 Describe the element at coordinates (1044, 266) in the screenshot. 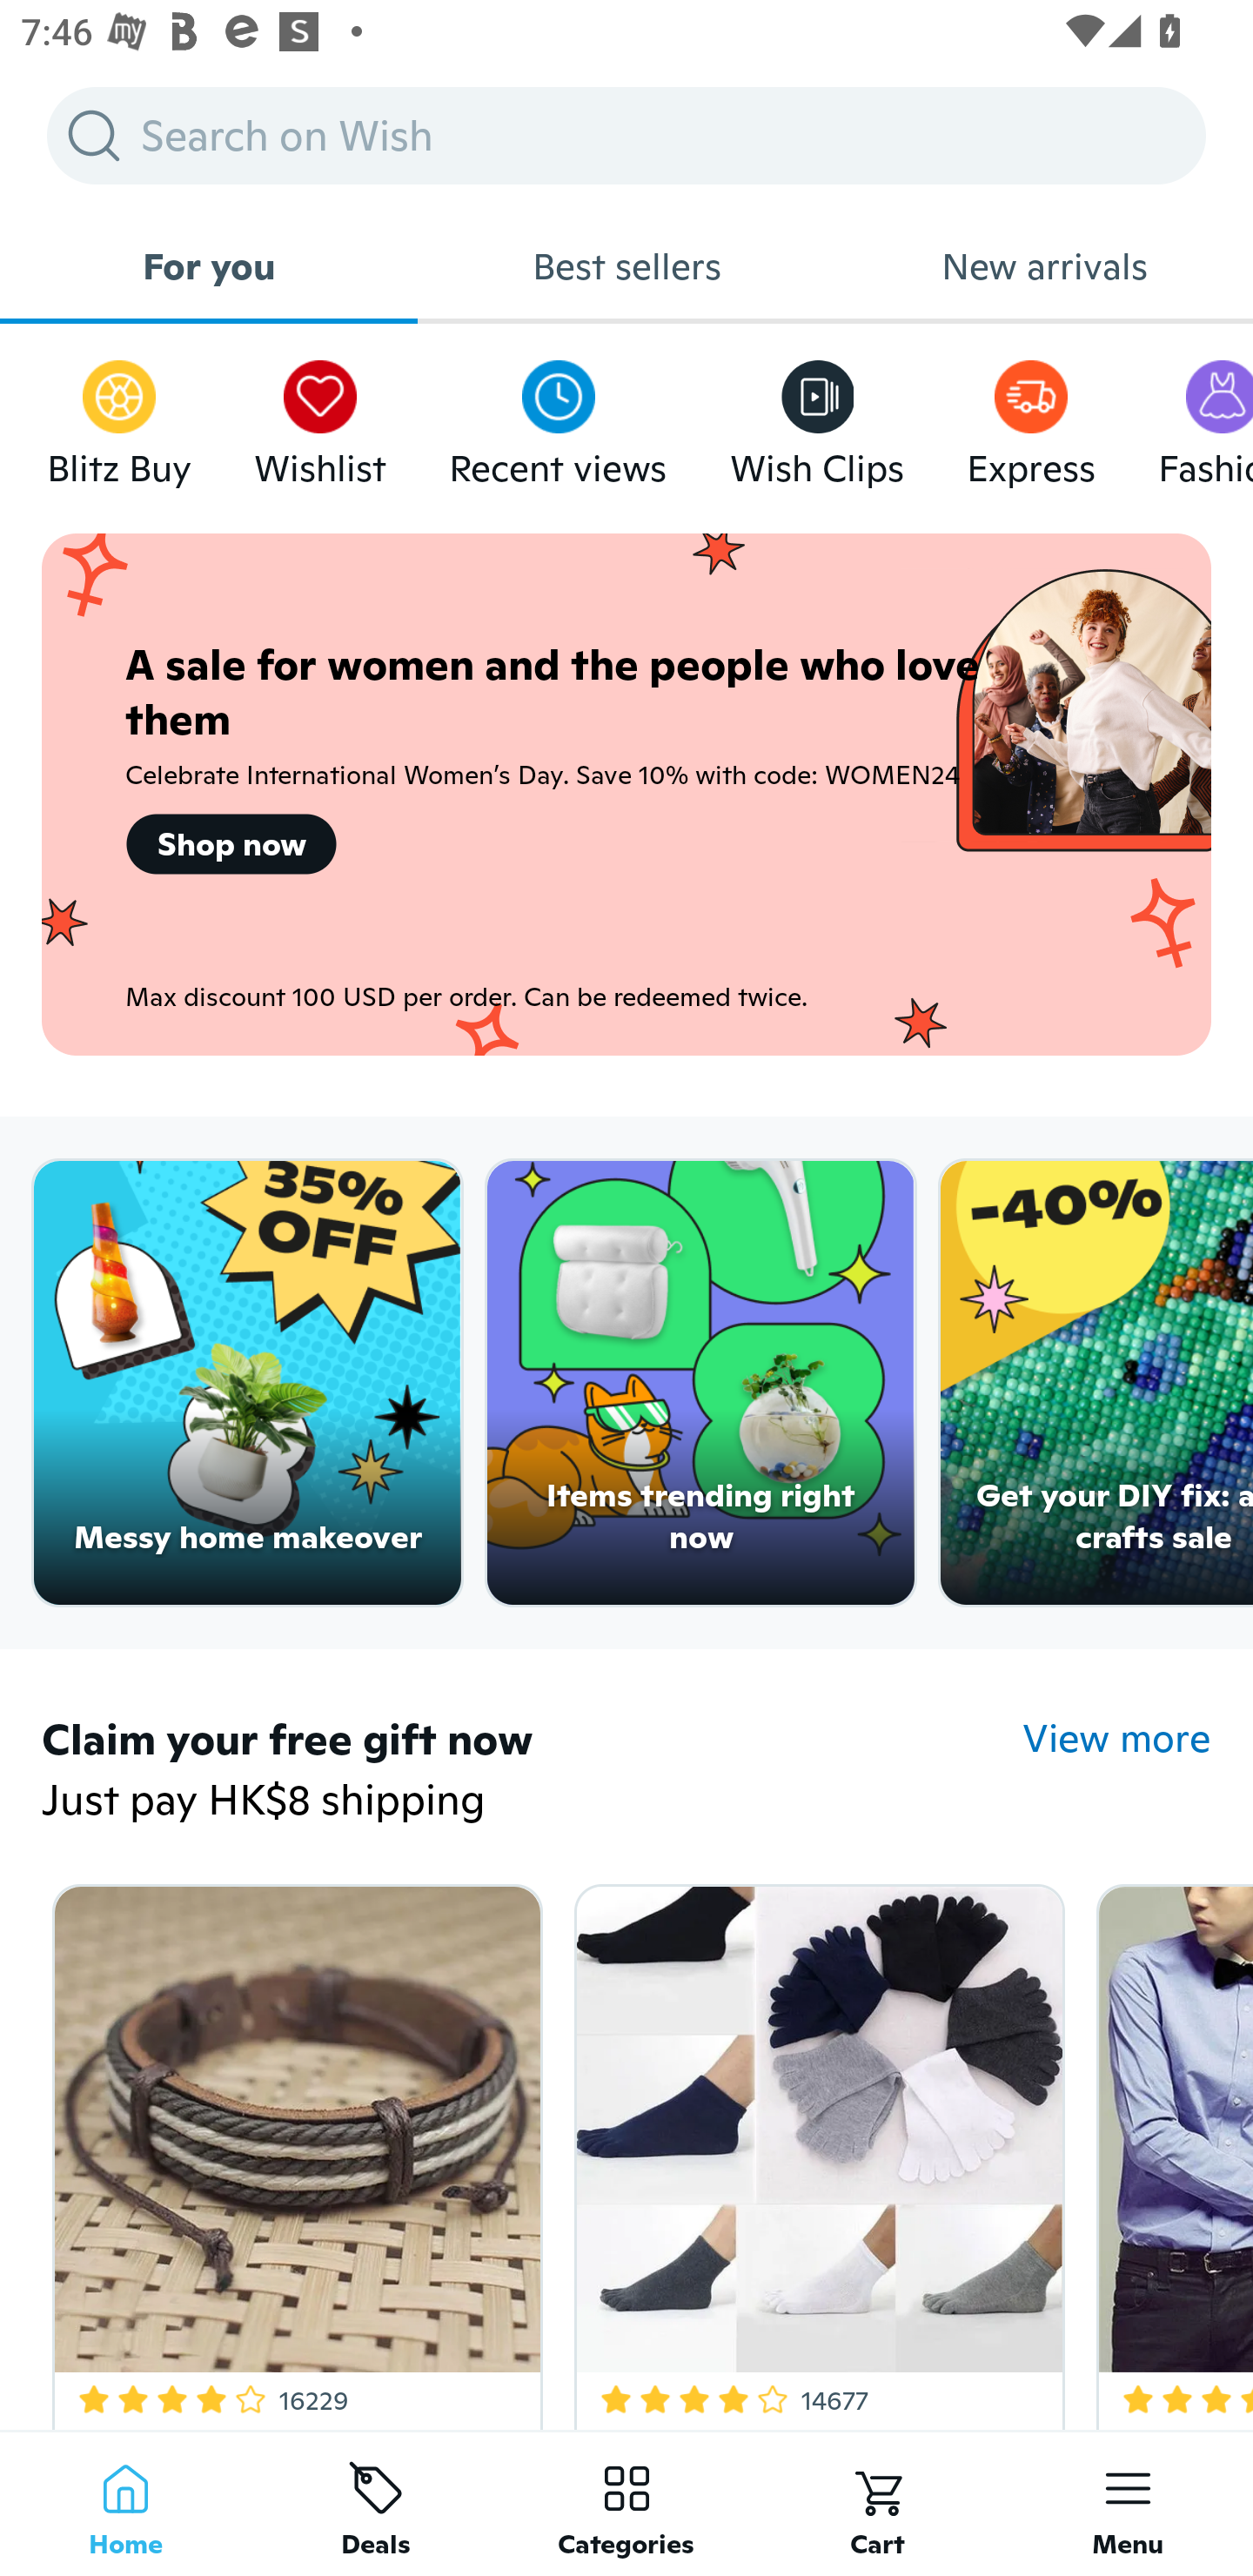

I see `New arrivals` at that location.